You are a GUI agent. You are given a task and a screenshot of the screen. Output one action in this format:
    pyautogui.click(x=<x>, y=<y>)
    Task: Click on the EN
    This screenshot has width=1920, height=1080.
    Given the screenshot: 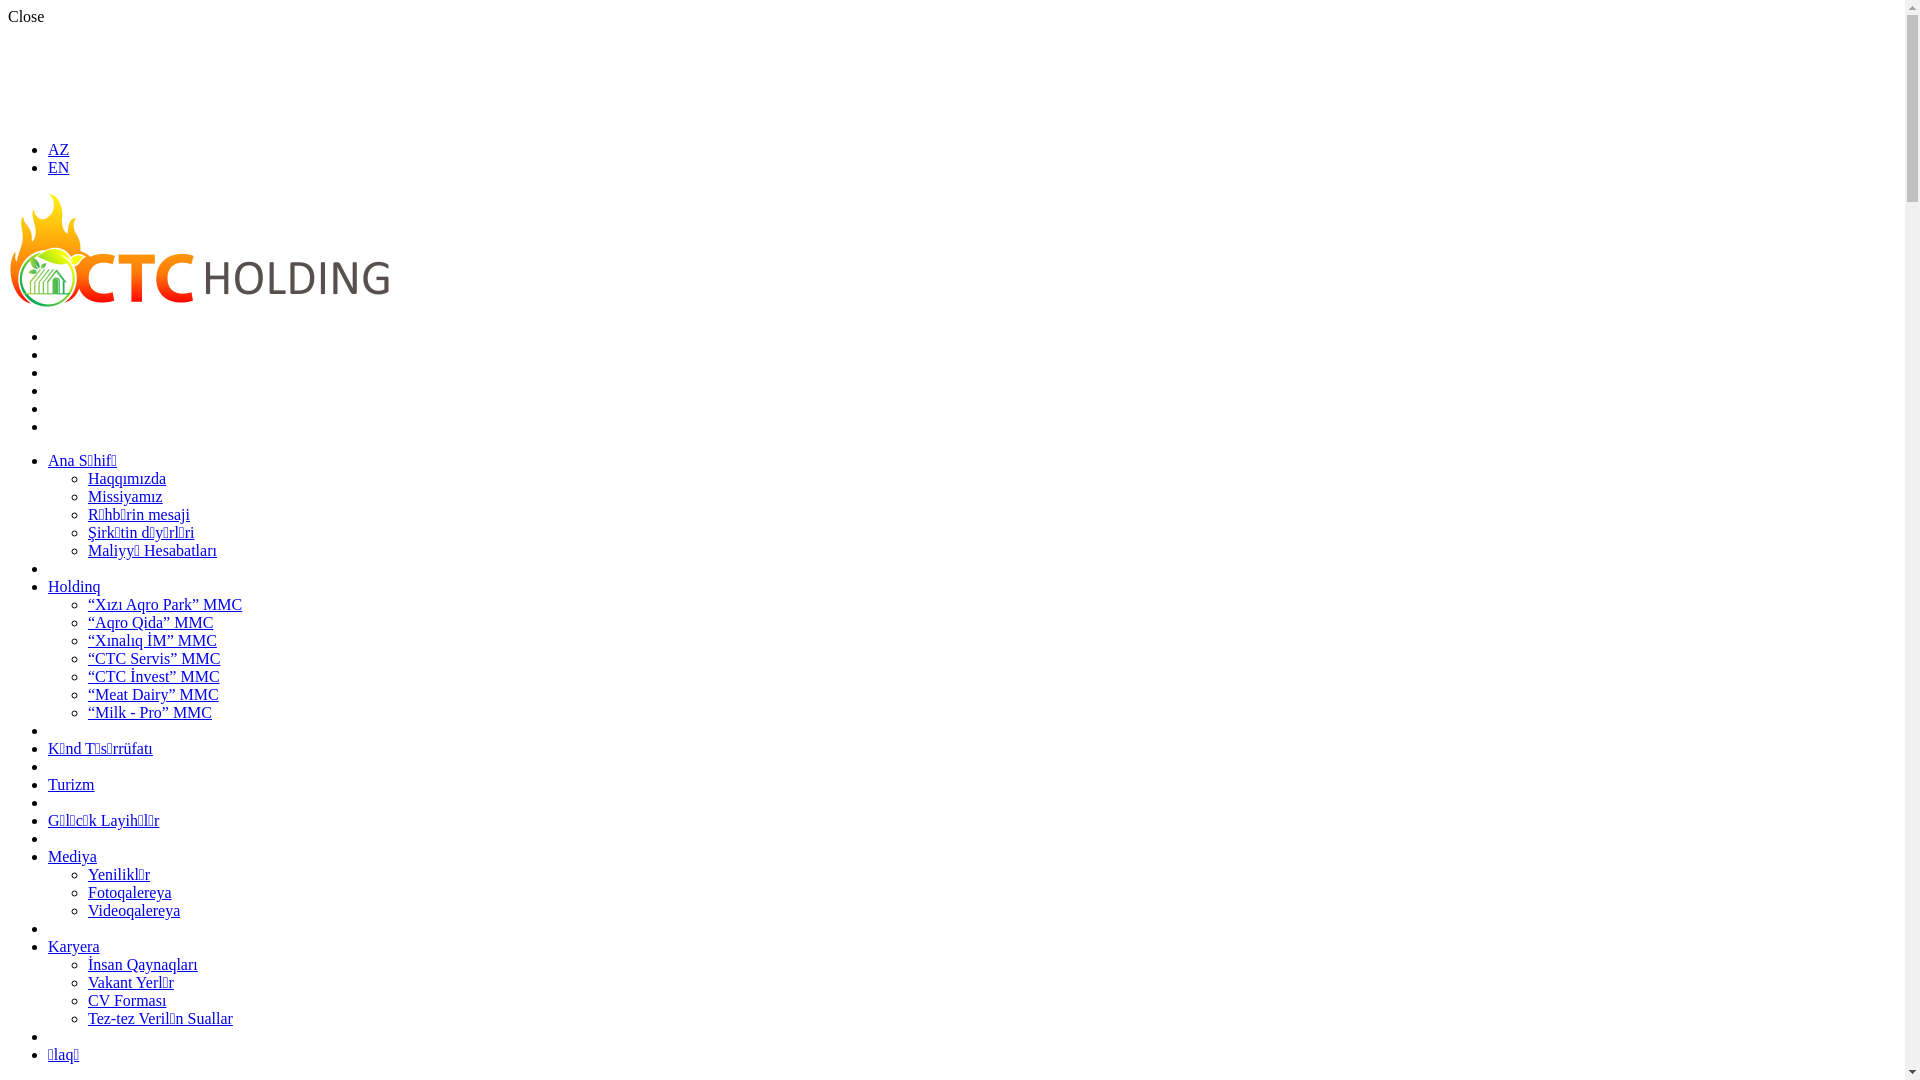 What is the action you would take?
    pyautogui.click(x=58, y=168)
    